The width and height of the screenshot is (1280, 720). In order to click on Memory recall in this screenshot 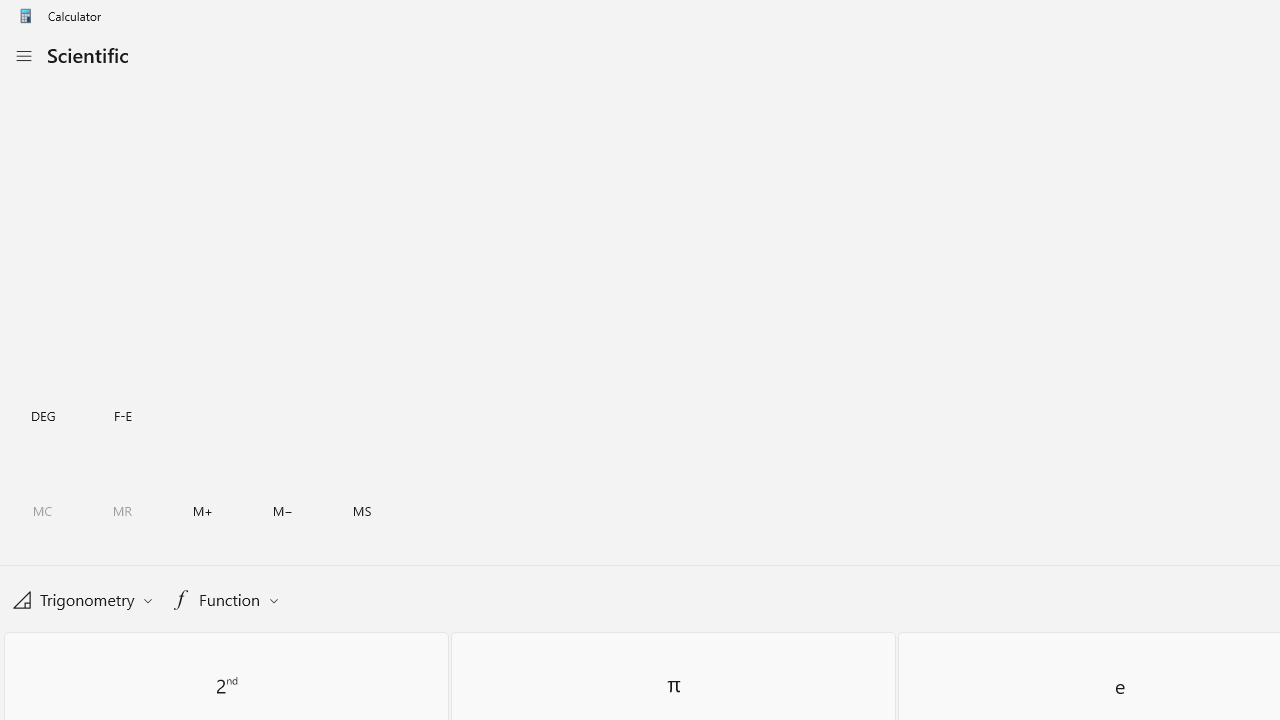, I will do `click(123, 512)`.